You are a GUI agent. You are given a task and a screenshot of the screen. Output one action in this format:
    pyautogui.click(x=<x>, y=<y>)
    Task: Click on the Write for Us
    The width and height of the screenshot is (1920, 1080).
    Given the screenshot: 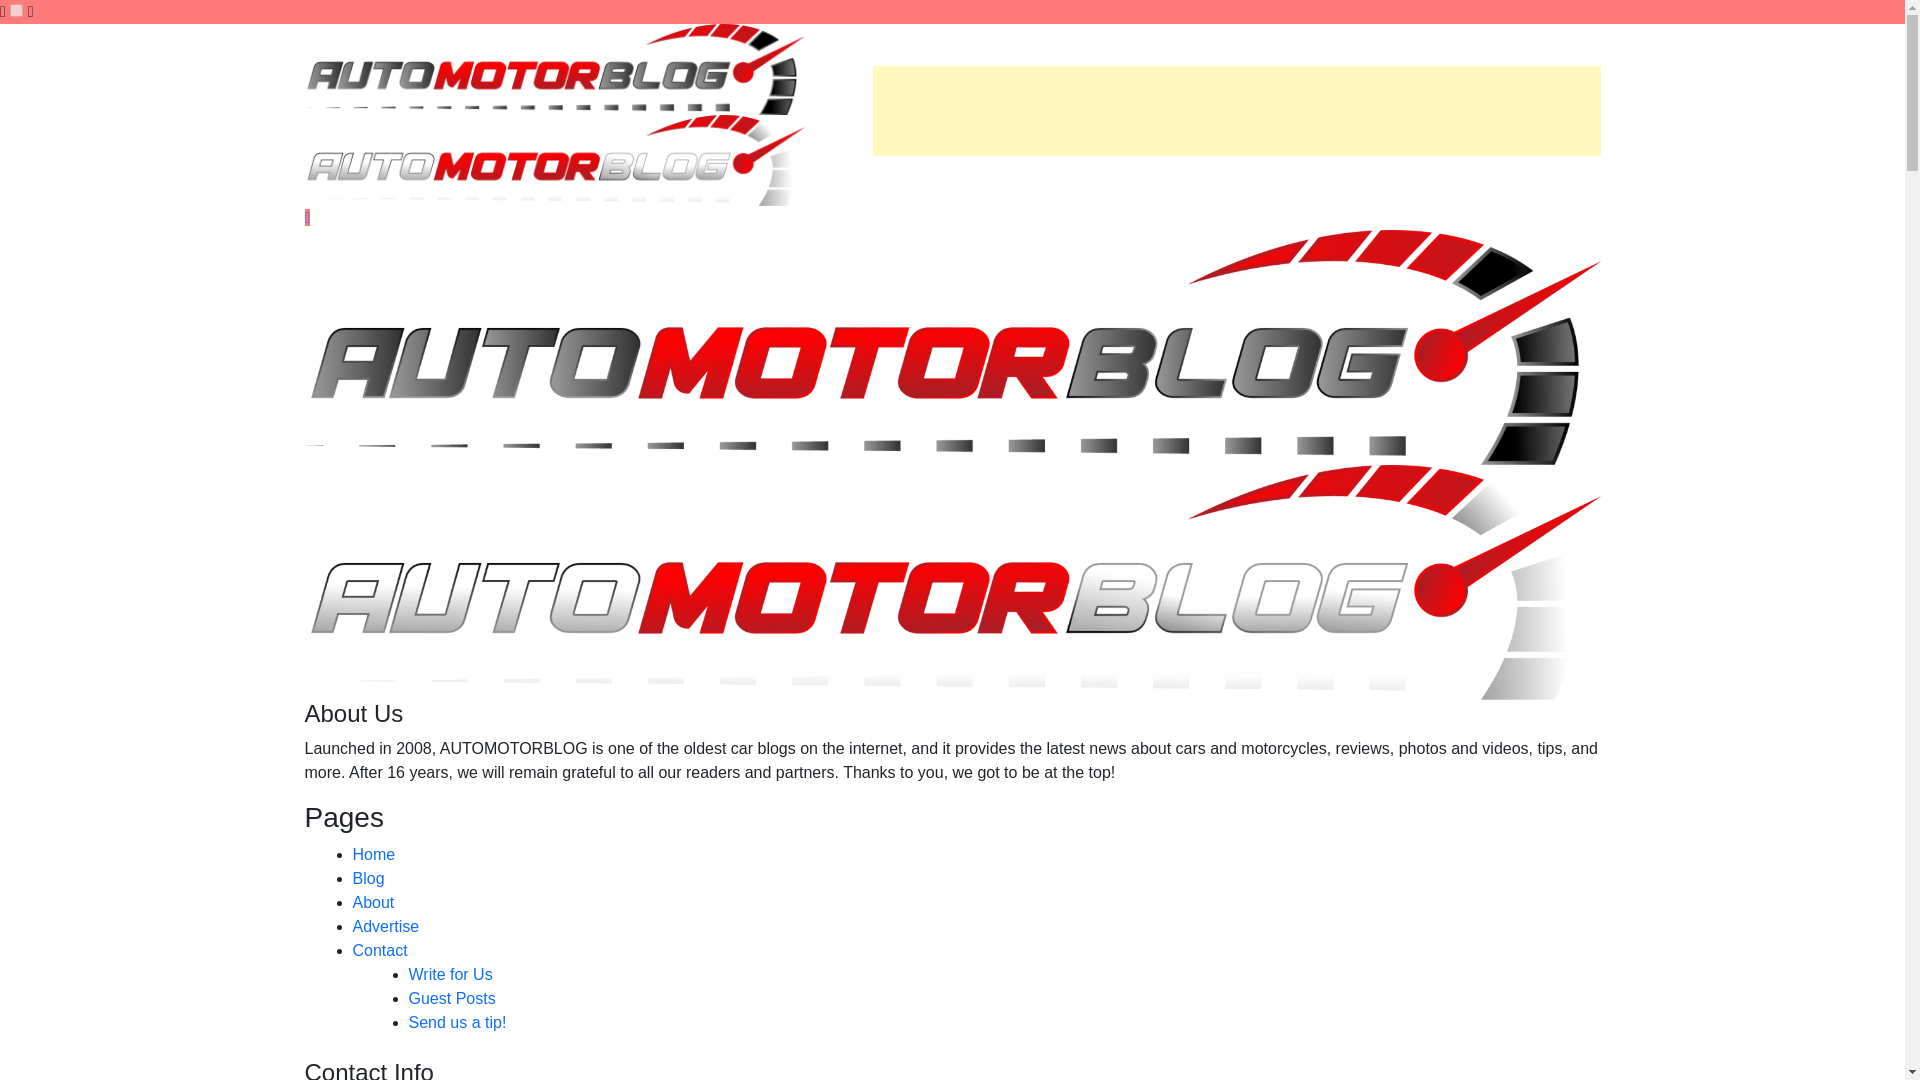 What is the action you would take?
    pyautogui.click(x=449, y=974)
    